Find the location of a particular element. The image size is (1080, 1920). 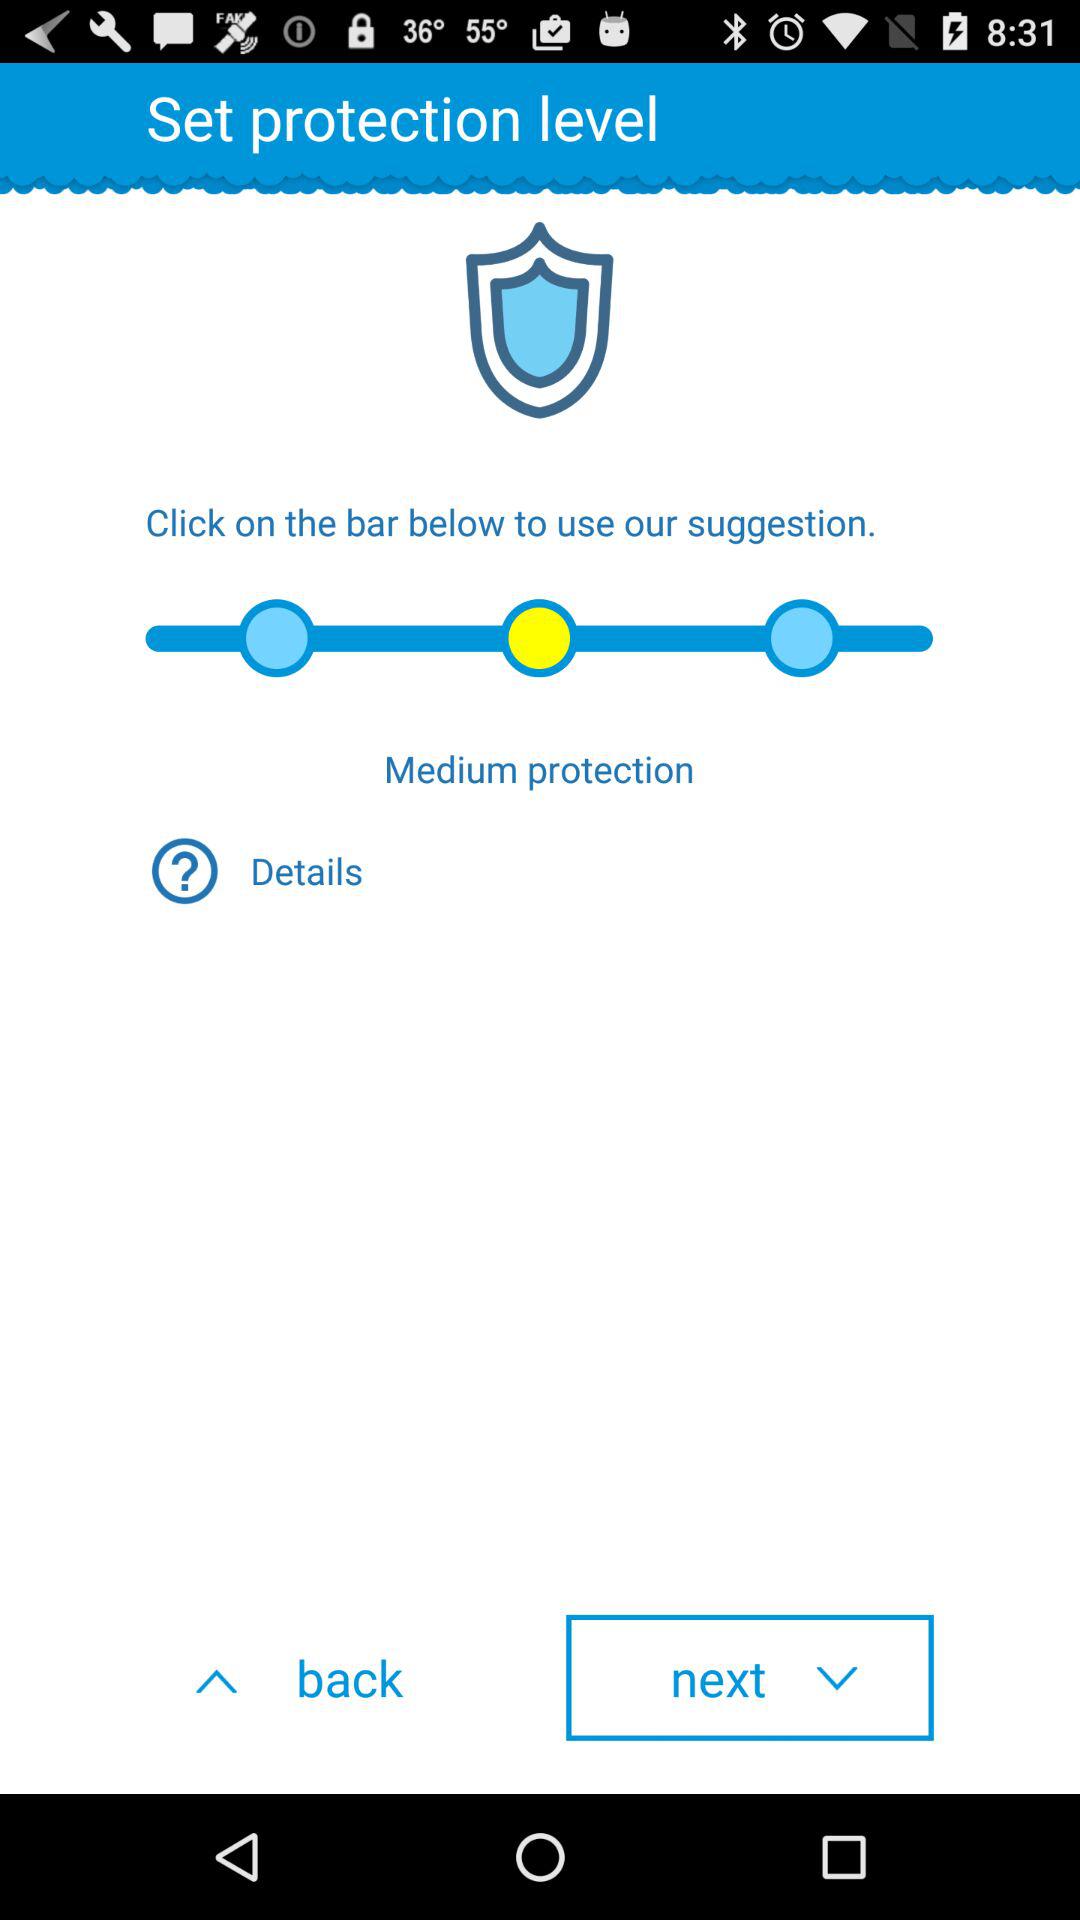

press the button to the right of the back is located at coordinates (750, 1677).